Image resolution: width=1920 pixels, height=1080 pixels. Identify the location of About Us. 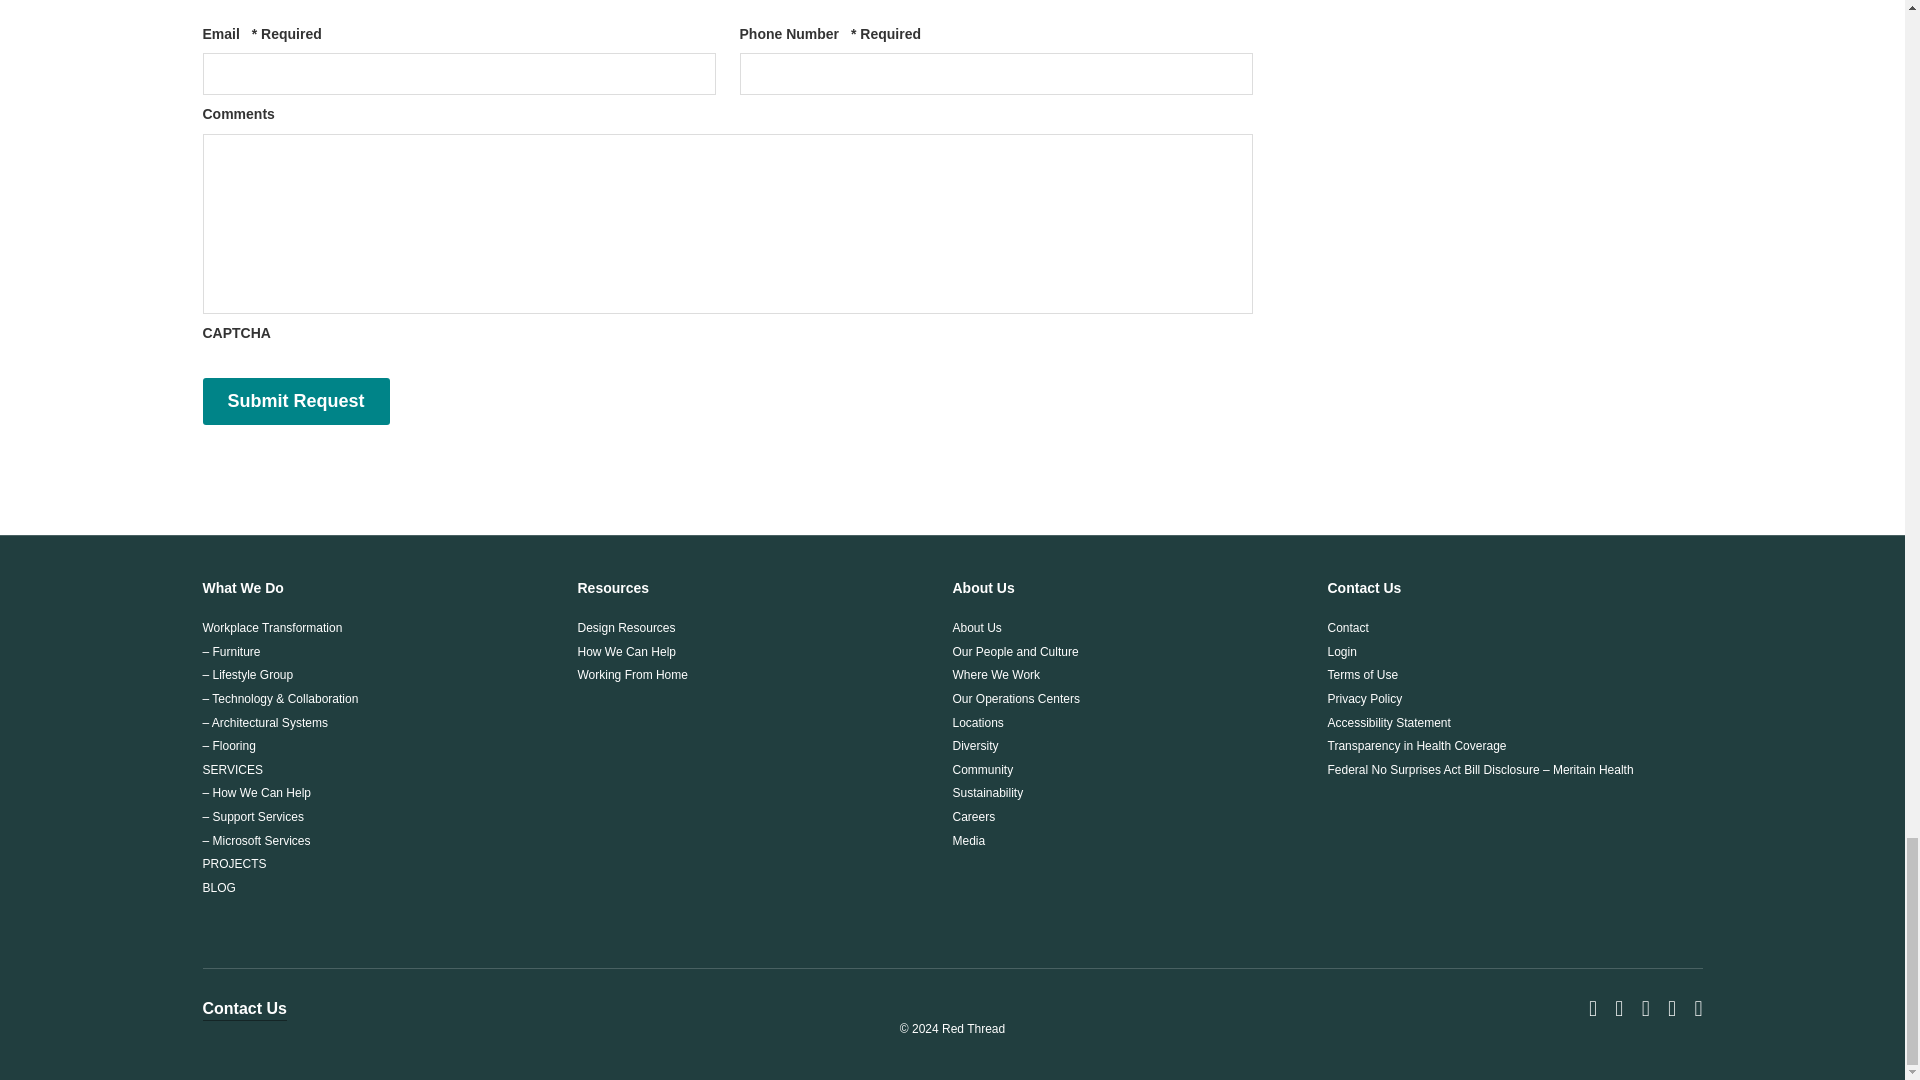
(982, 588).